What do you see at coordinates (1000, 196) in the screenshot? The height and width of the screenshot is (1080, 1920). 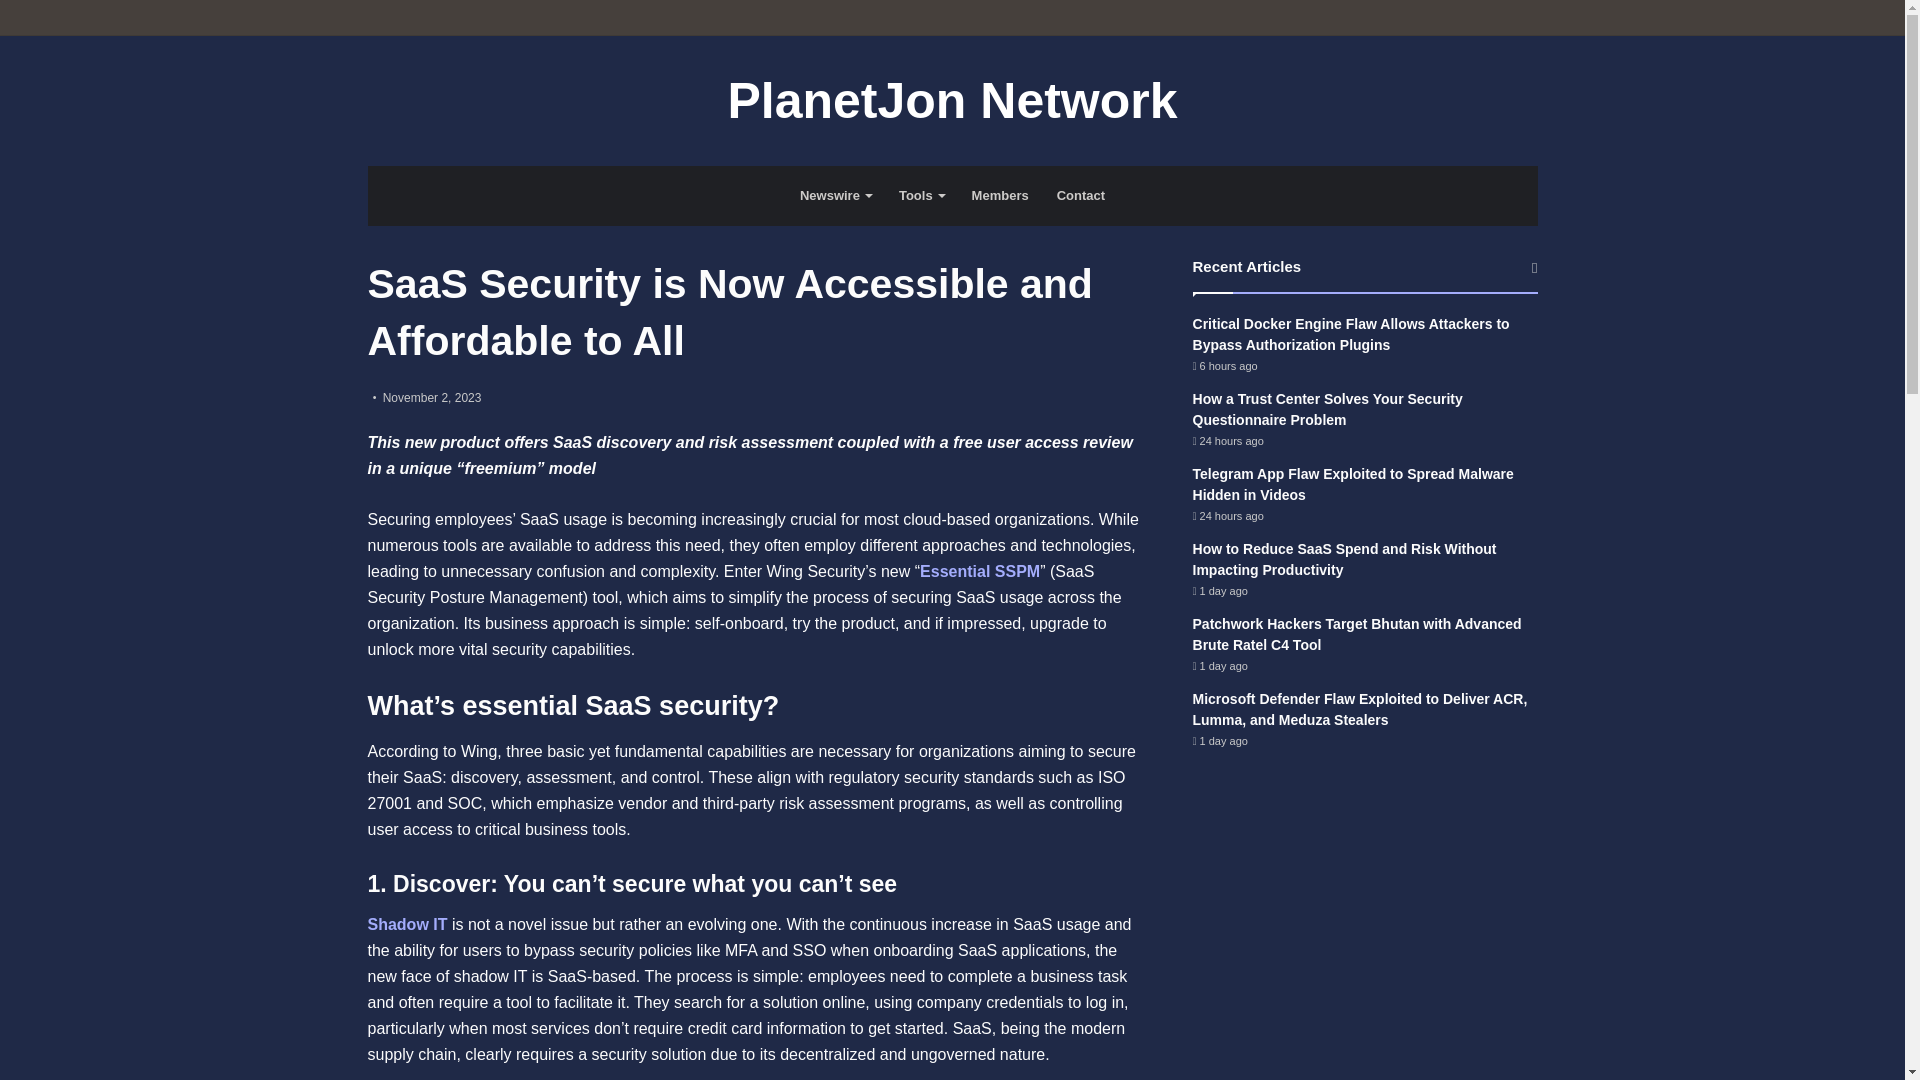 I see `Members` at bounding box center [1000, 196].